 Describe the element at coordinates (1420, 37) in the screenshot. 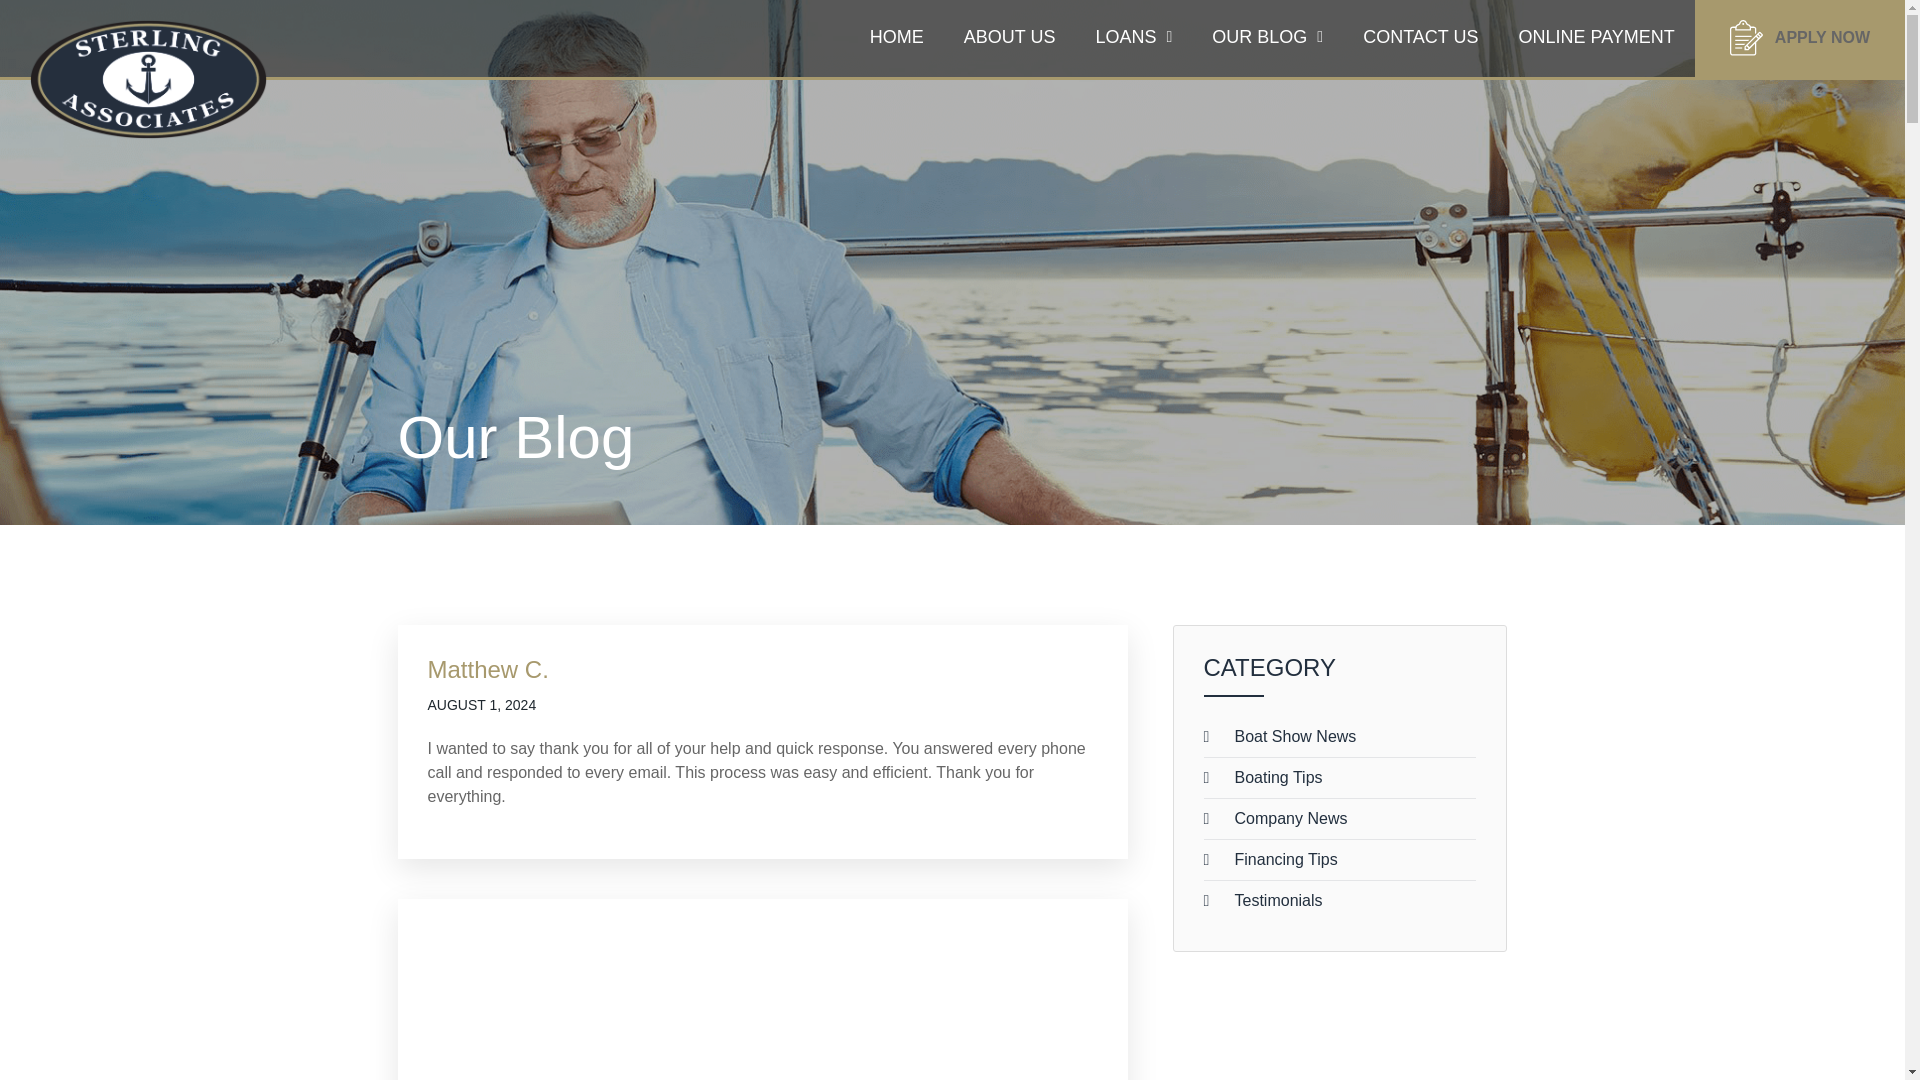

I see `CONTACT US` at that location.